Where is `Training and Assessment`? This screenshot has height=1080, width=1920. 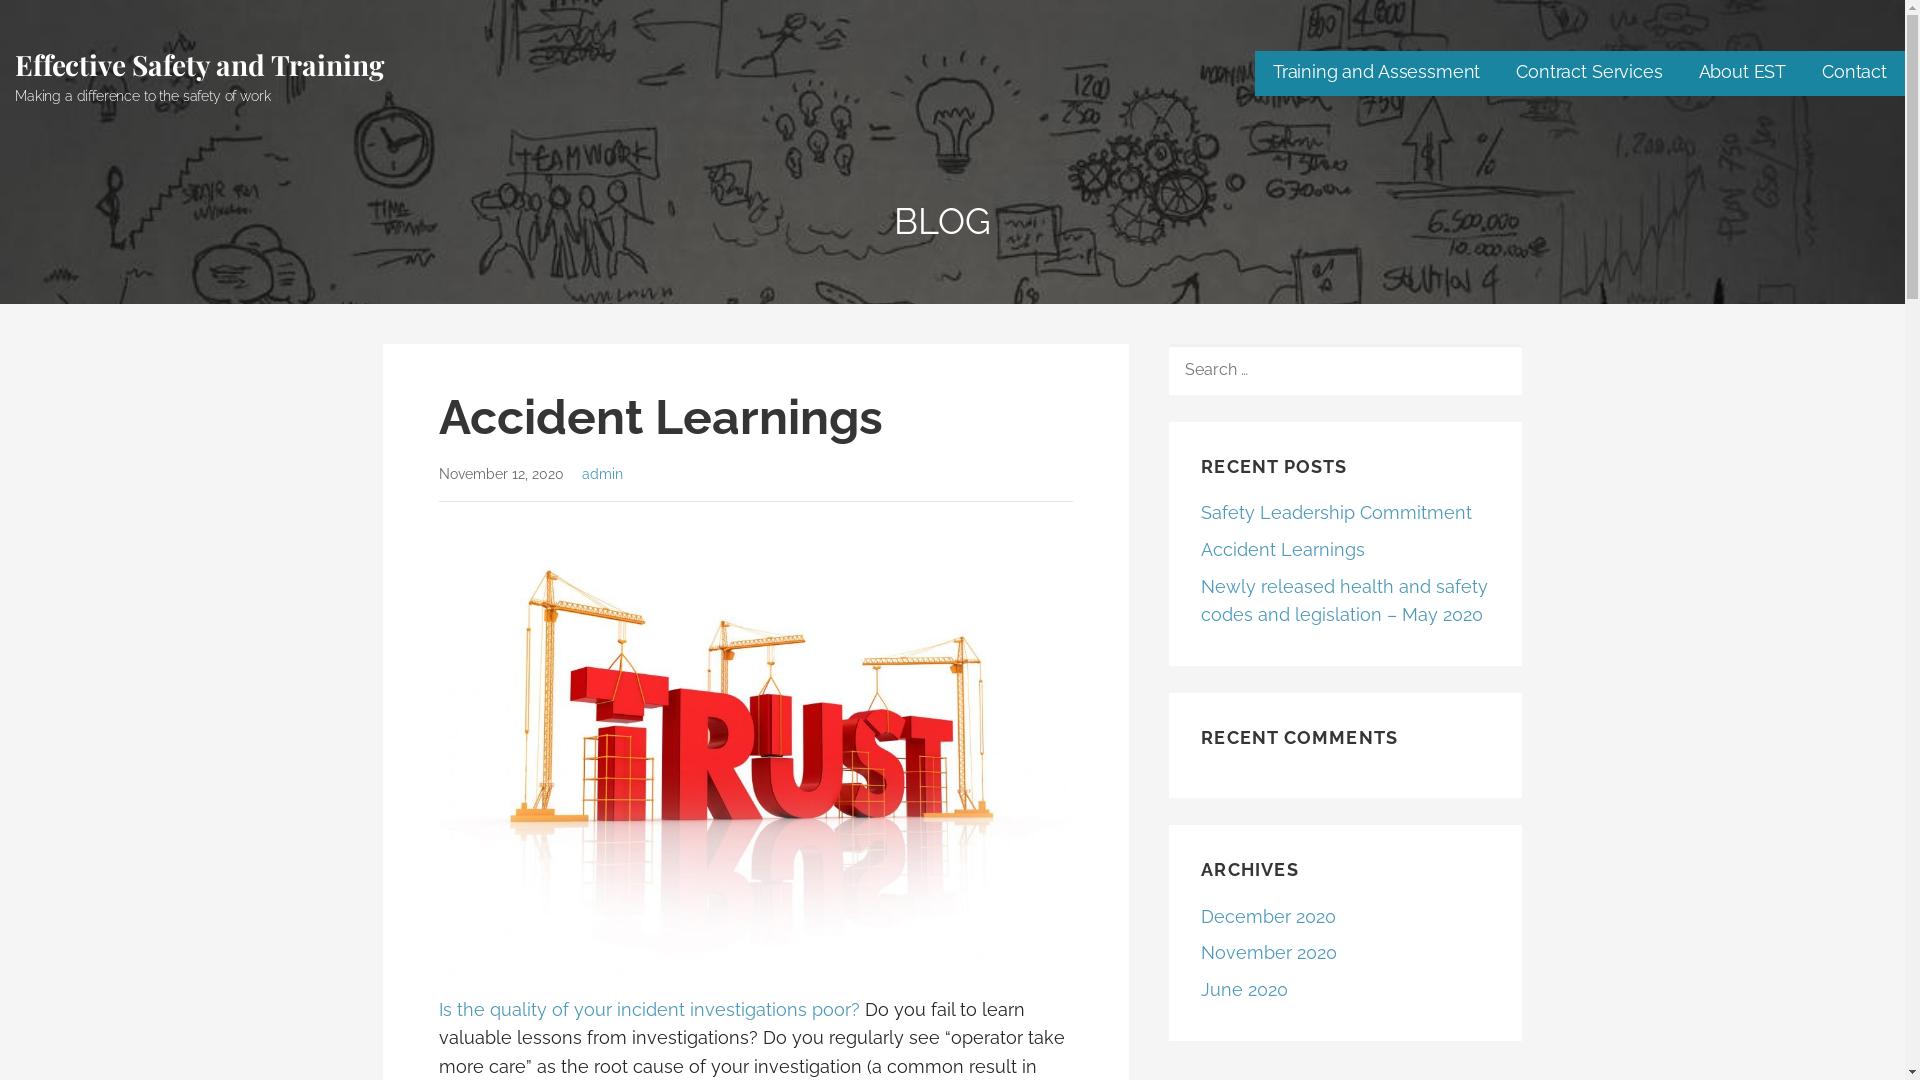 Training and Assessment is located at coordinates (1376, 74).